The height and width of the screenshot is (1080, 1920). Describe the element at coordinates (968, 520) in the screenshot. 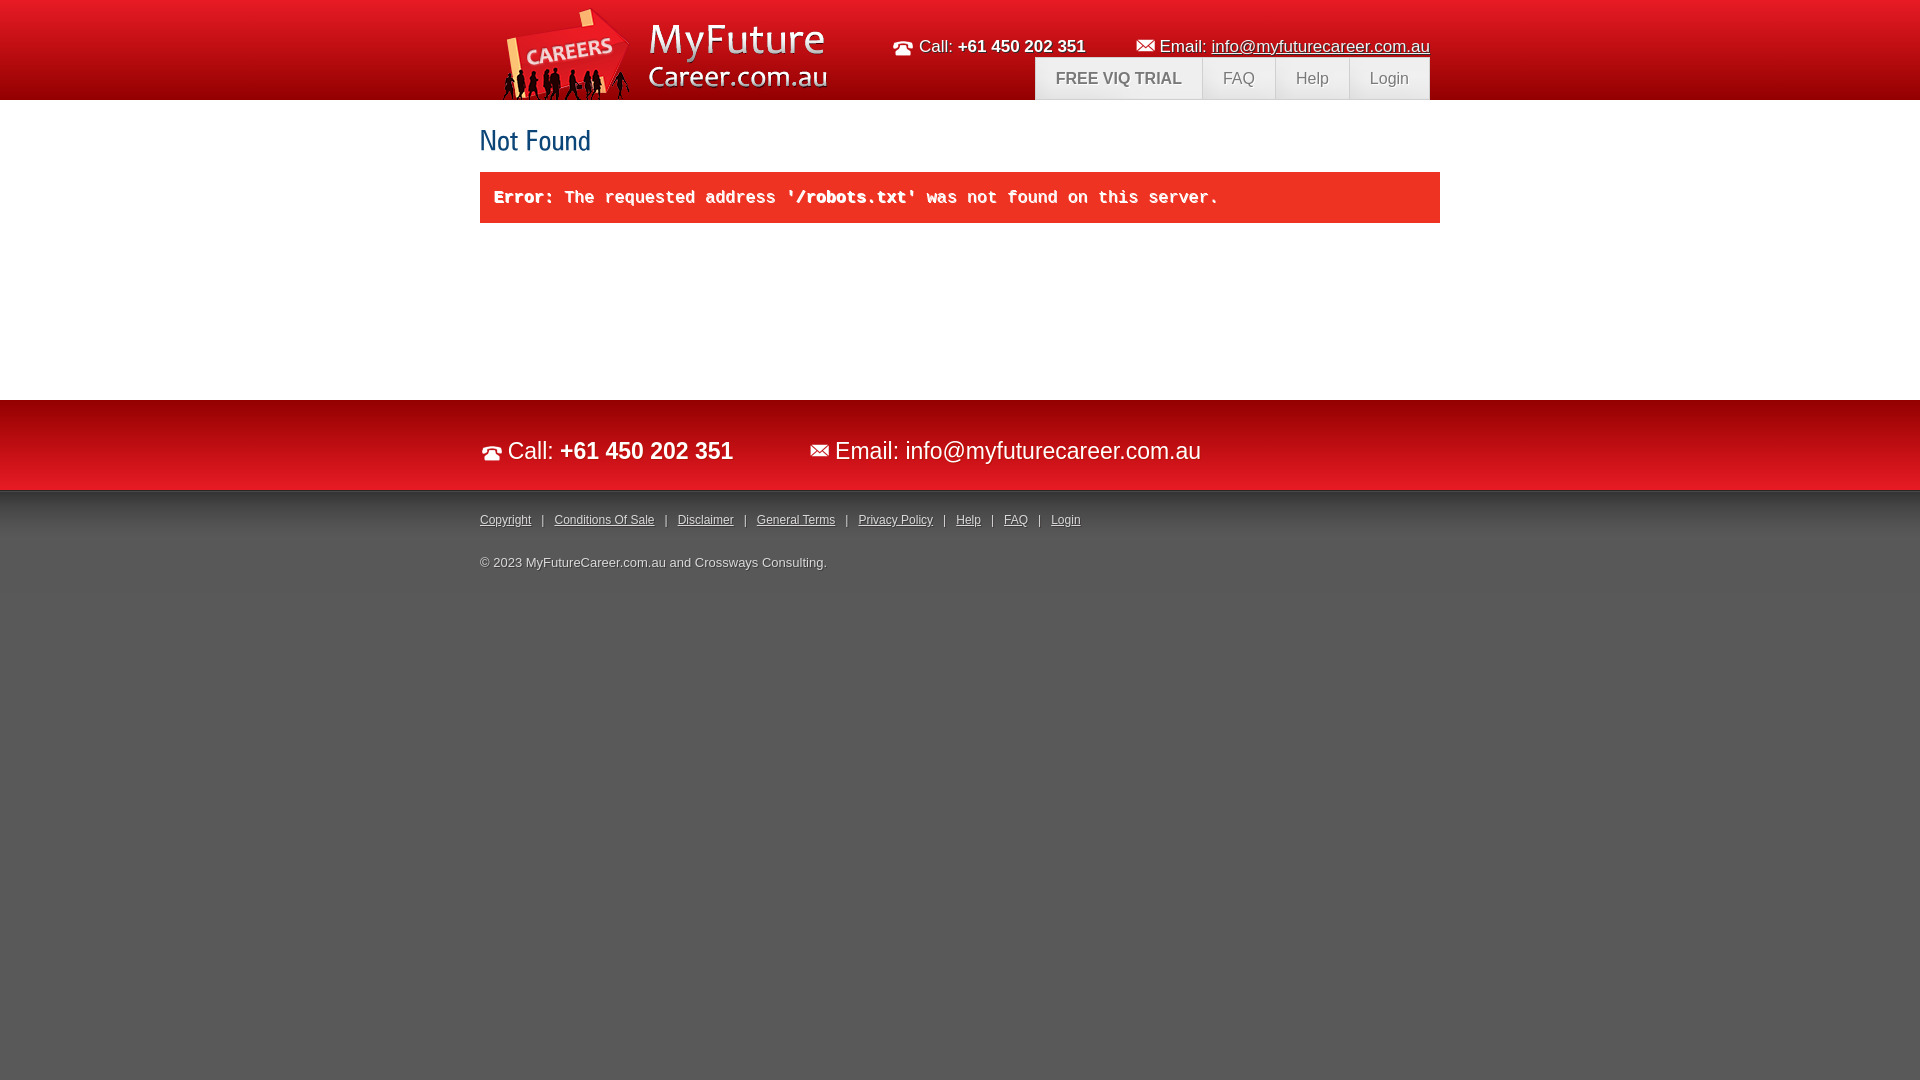

I see `Help` at that location.